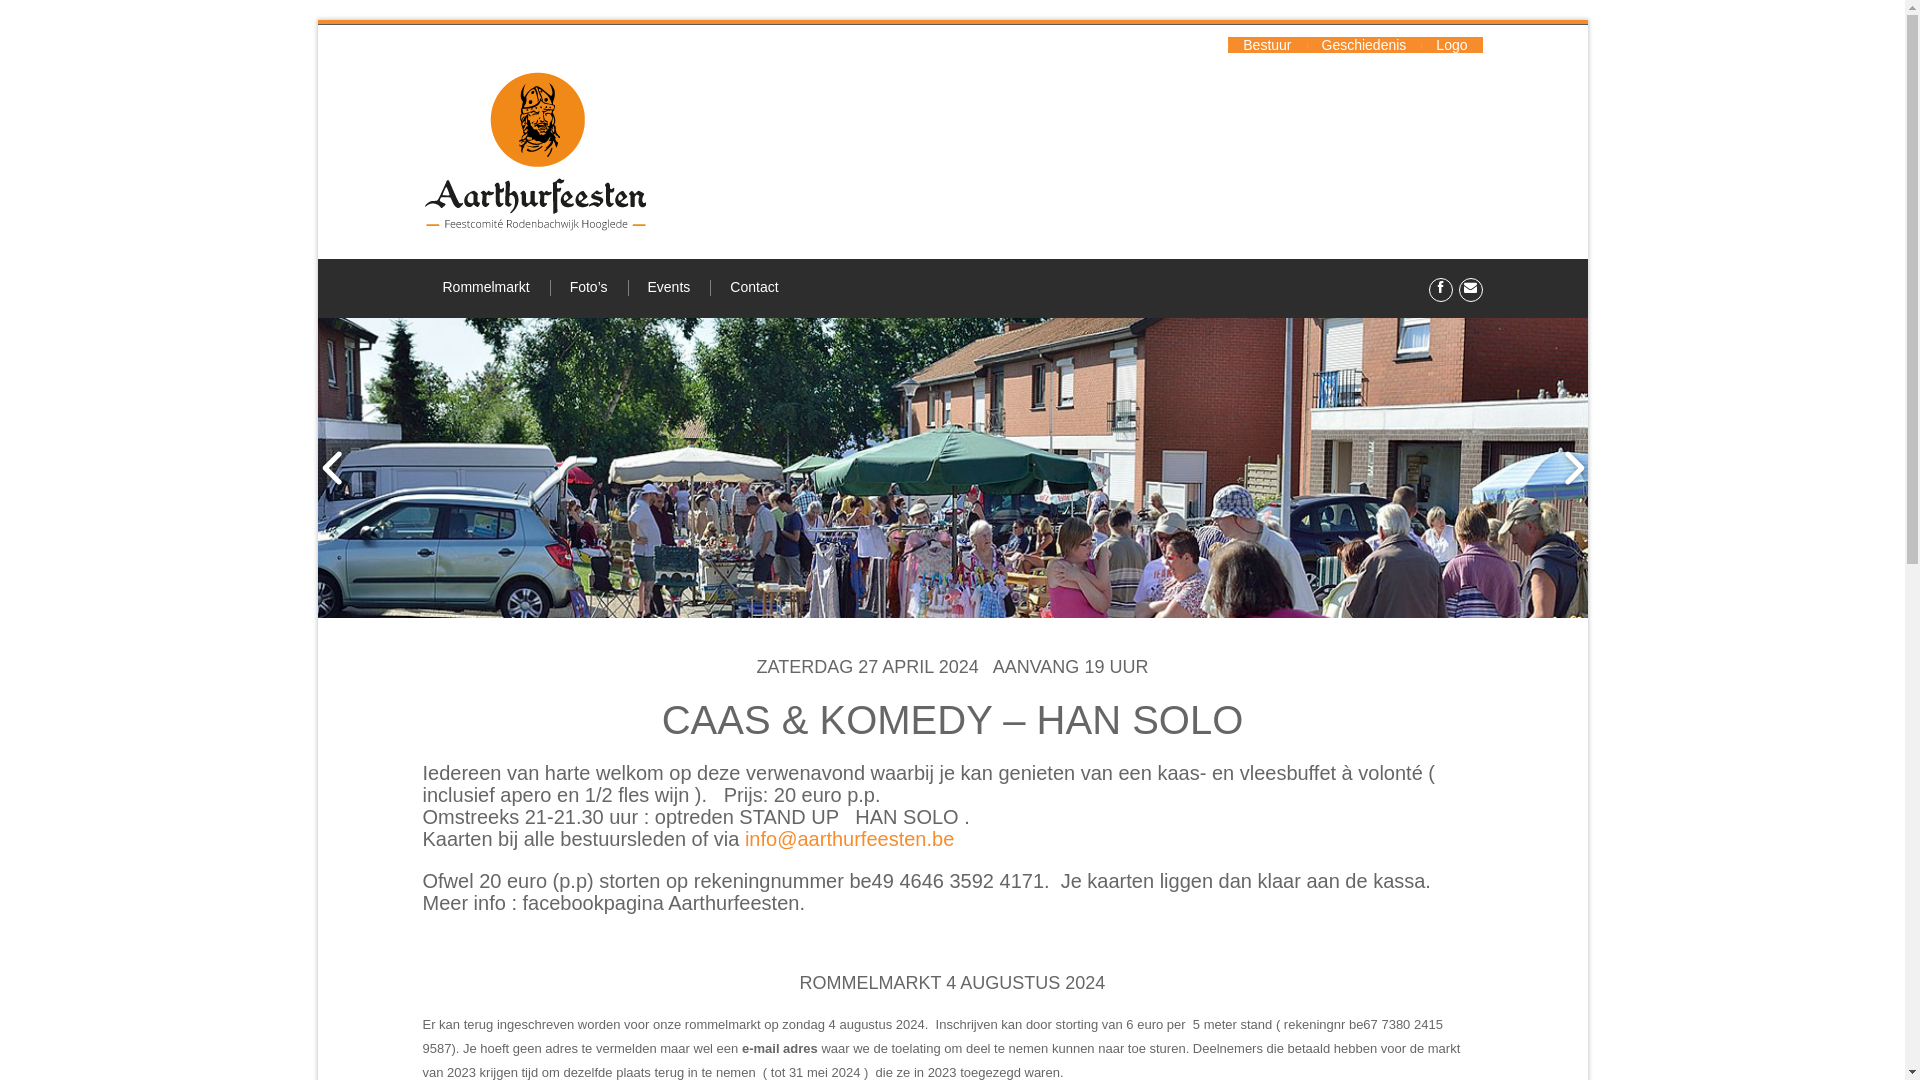 The image size is (1920, 1080). What do you see at coordinates (670, 287) in the screenshot?
I see `Events` at bounding box center [670, 287].